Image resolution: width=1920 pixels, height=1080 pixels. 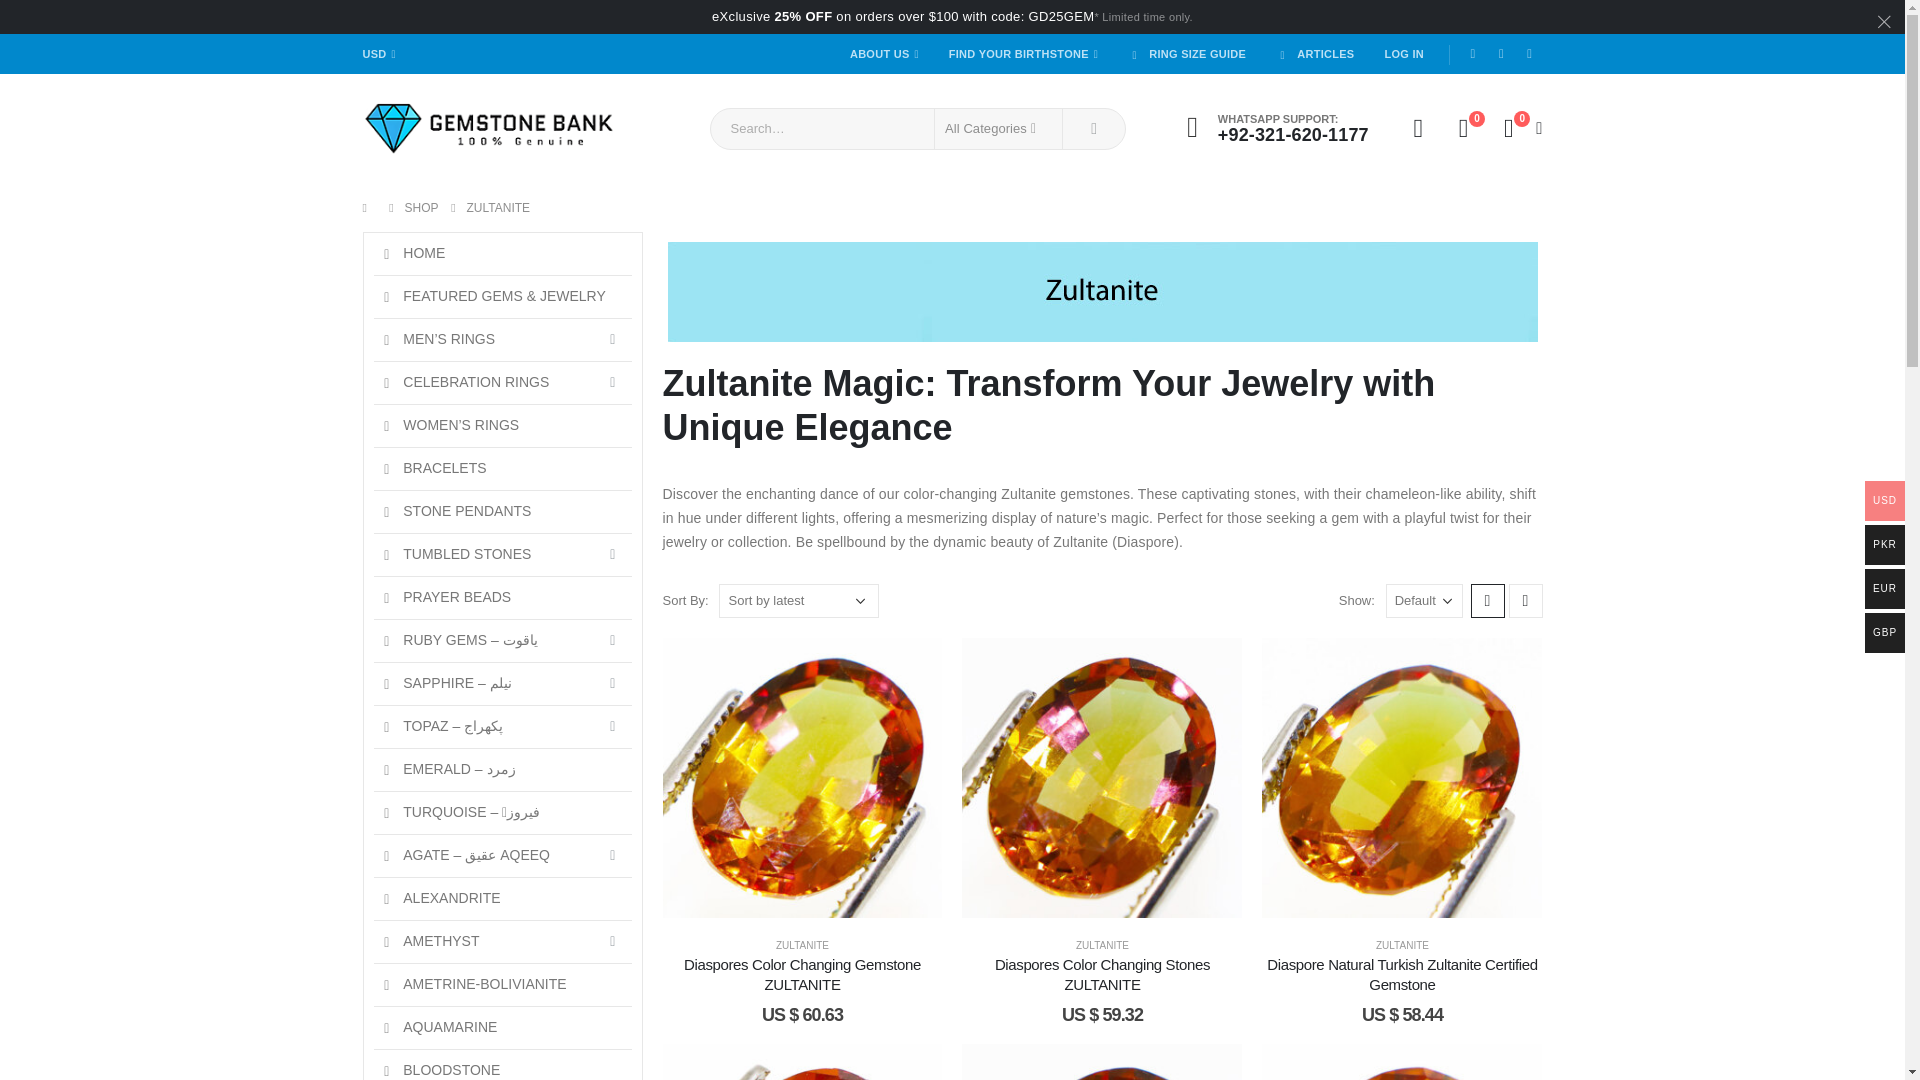 I want to click on Twitter, so click(x=1501, y=55).